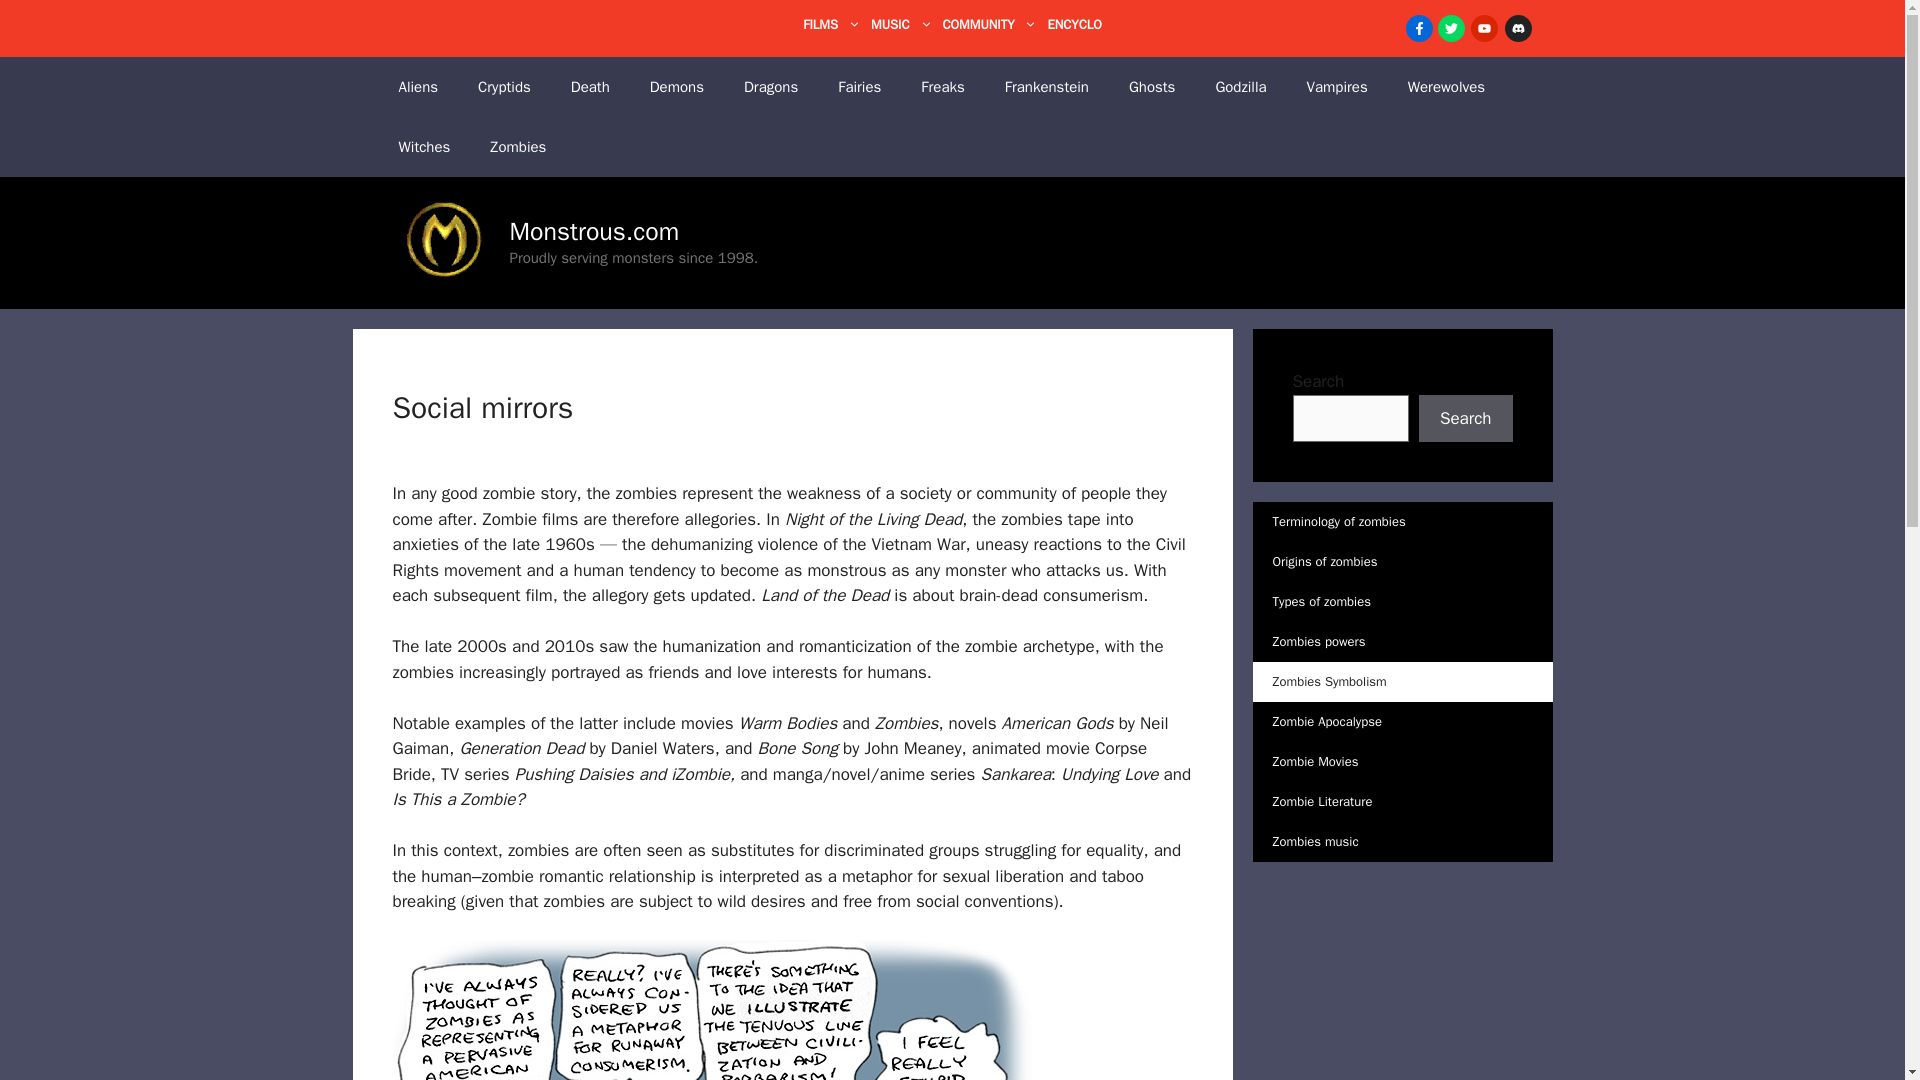 The width and height of the screenshot is (1920, 1080). I want to click on Aliens, so click(418, 86).